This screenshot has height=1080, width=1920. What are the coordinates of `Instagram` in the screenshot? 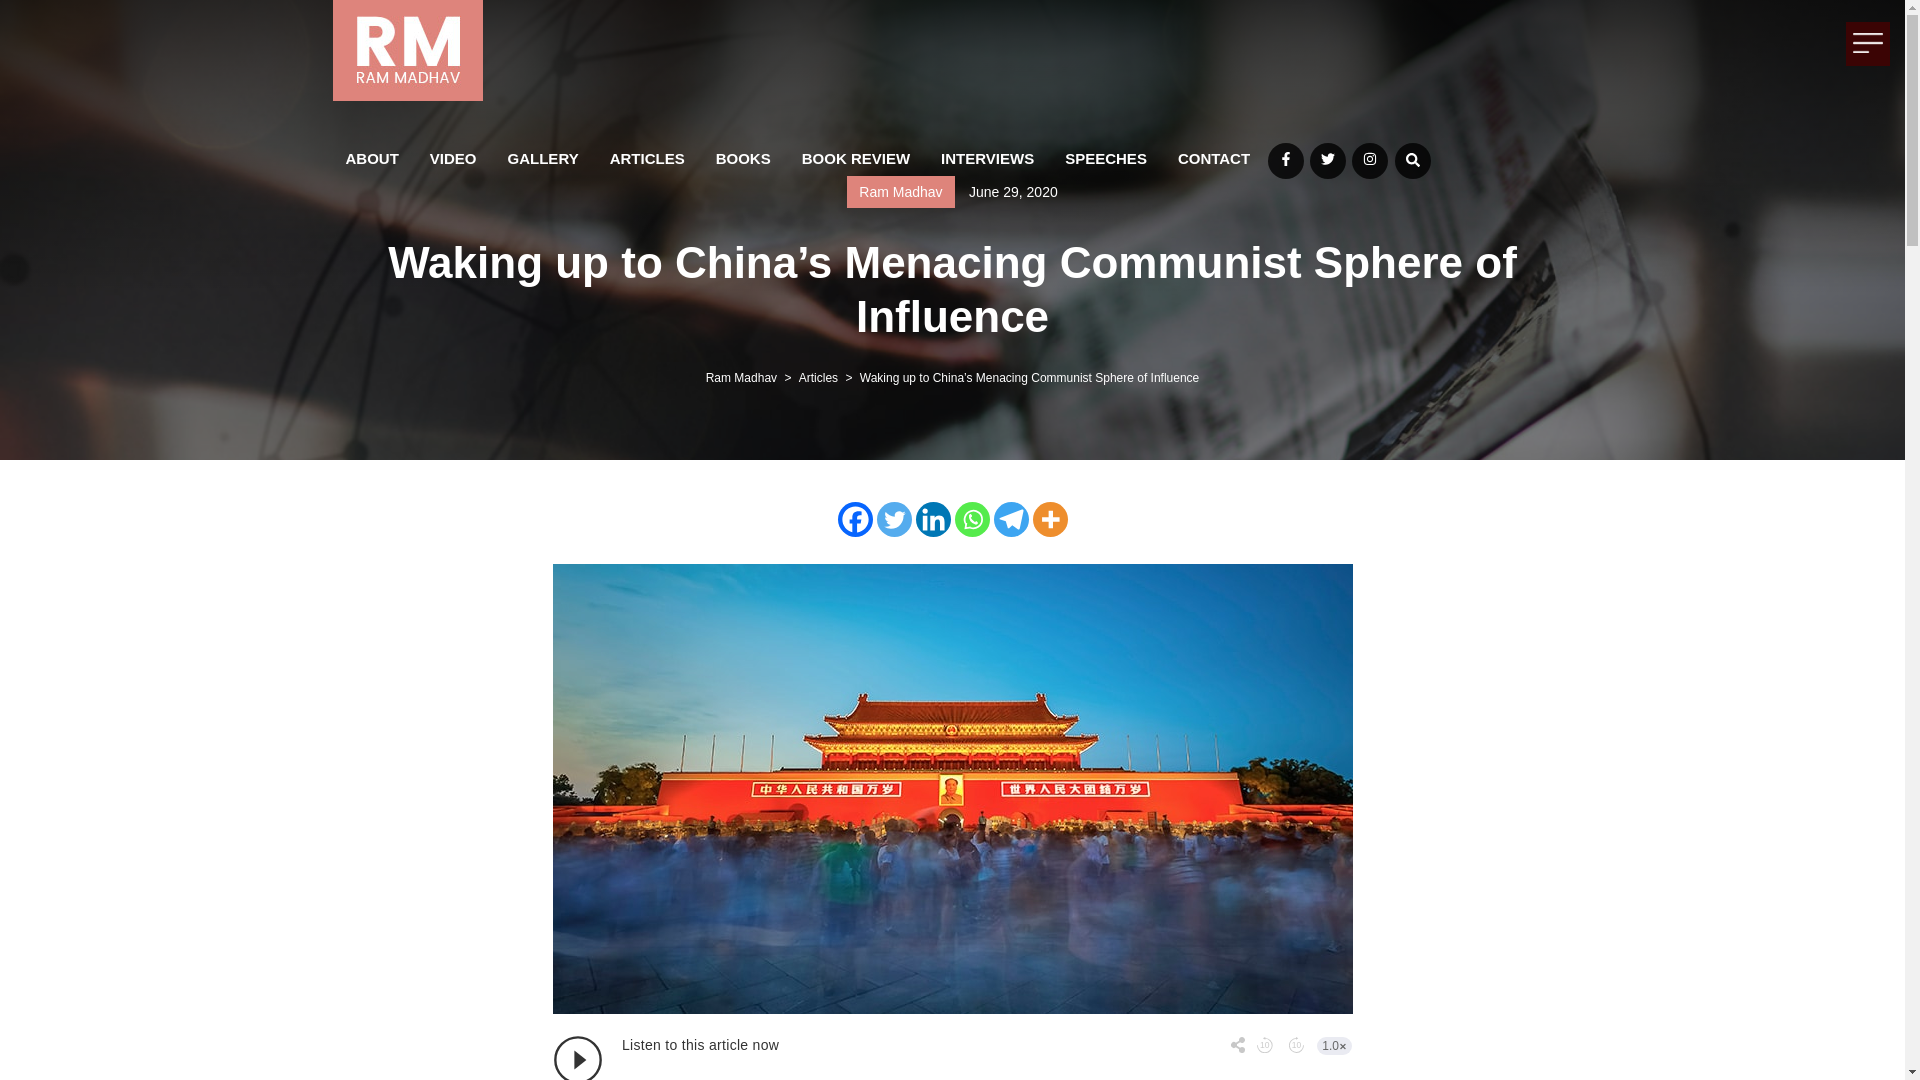 It's located at (1370, 160).